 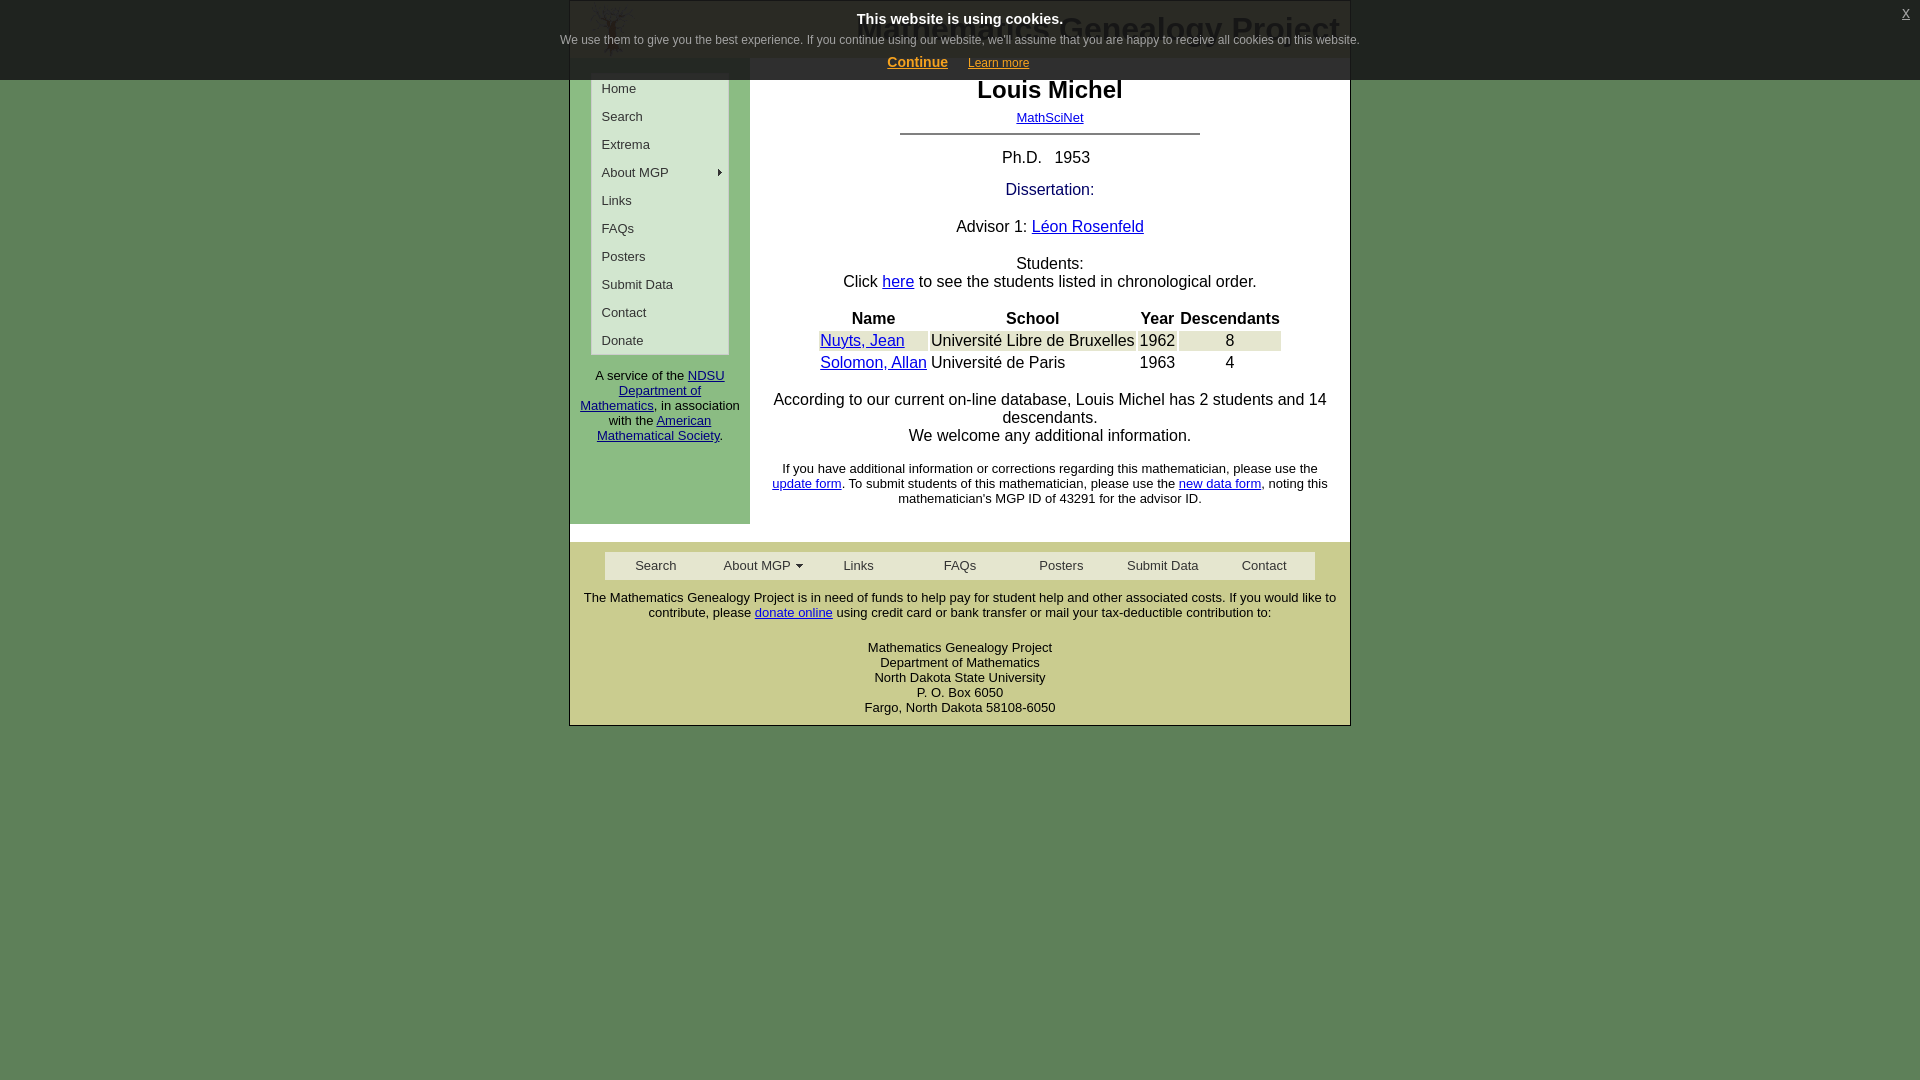 I want to click on About MGP, so click(x=660, y=171).